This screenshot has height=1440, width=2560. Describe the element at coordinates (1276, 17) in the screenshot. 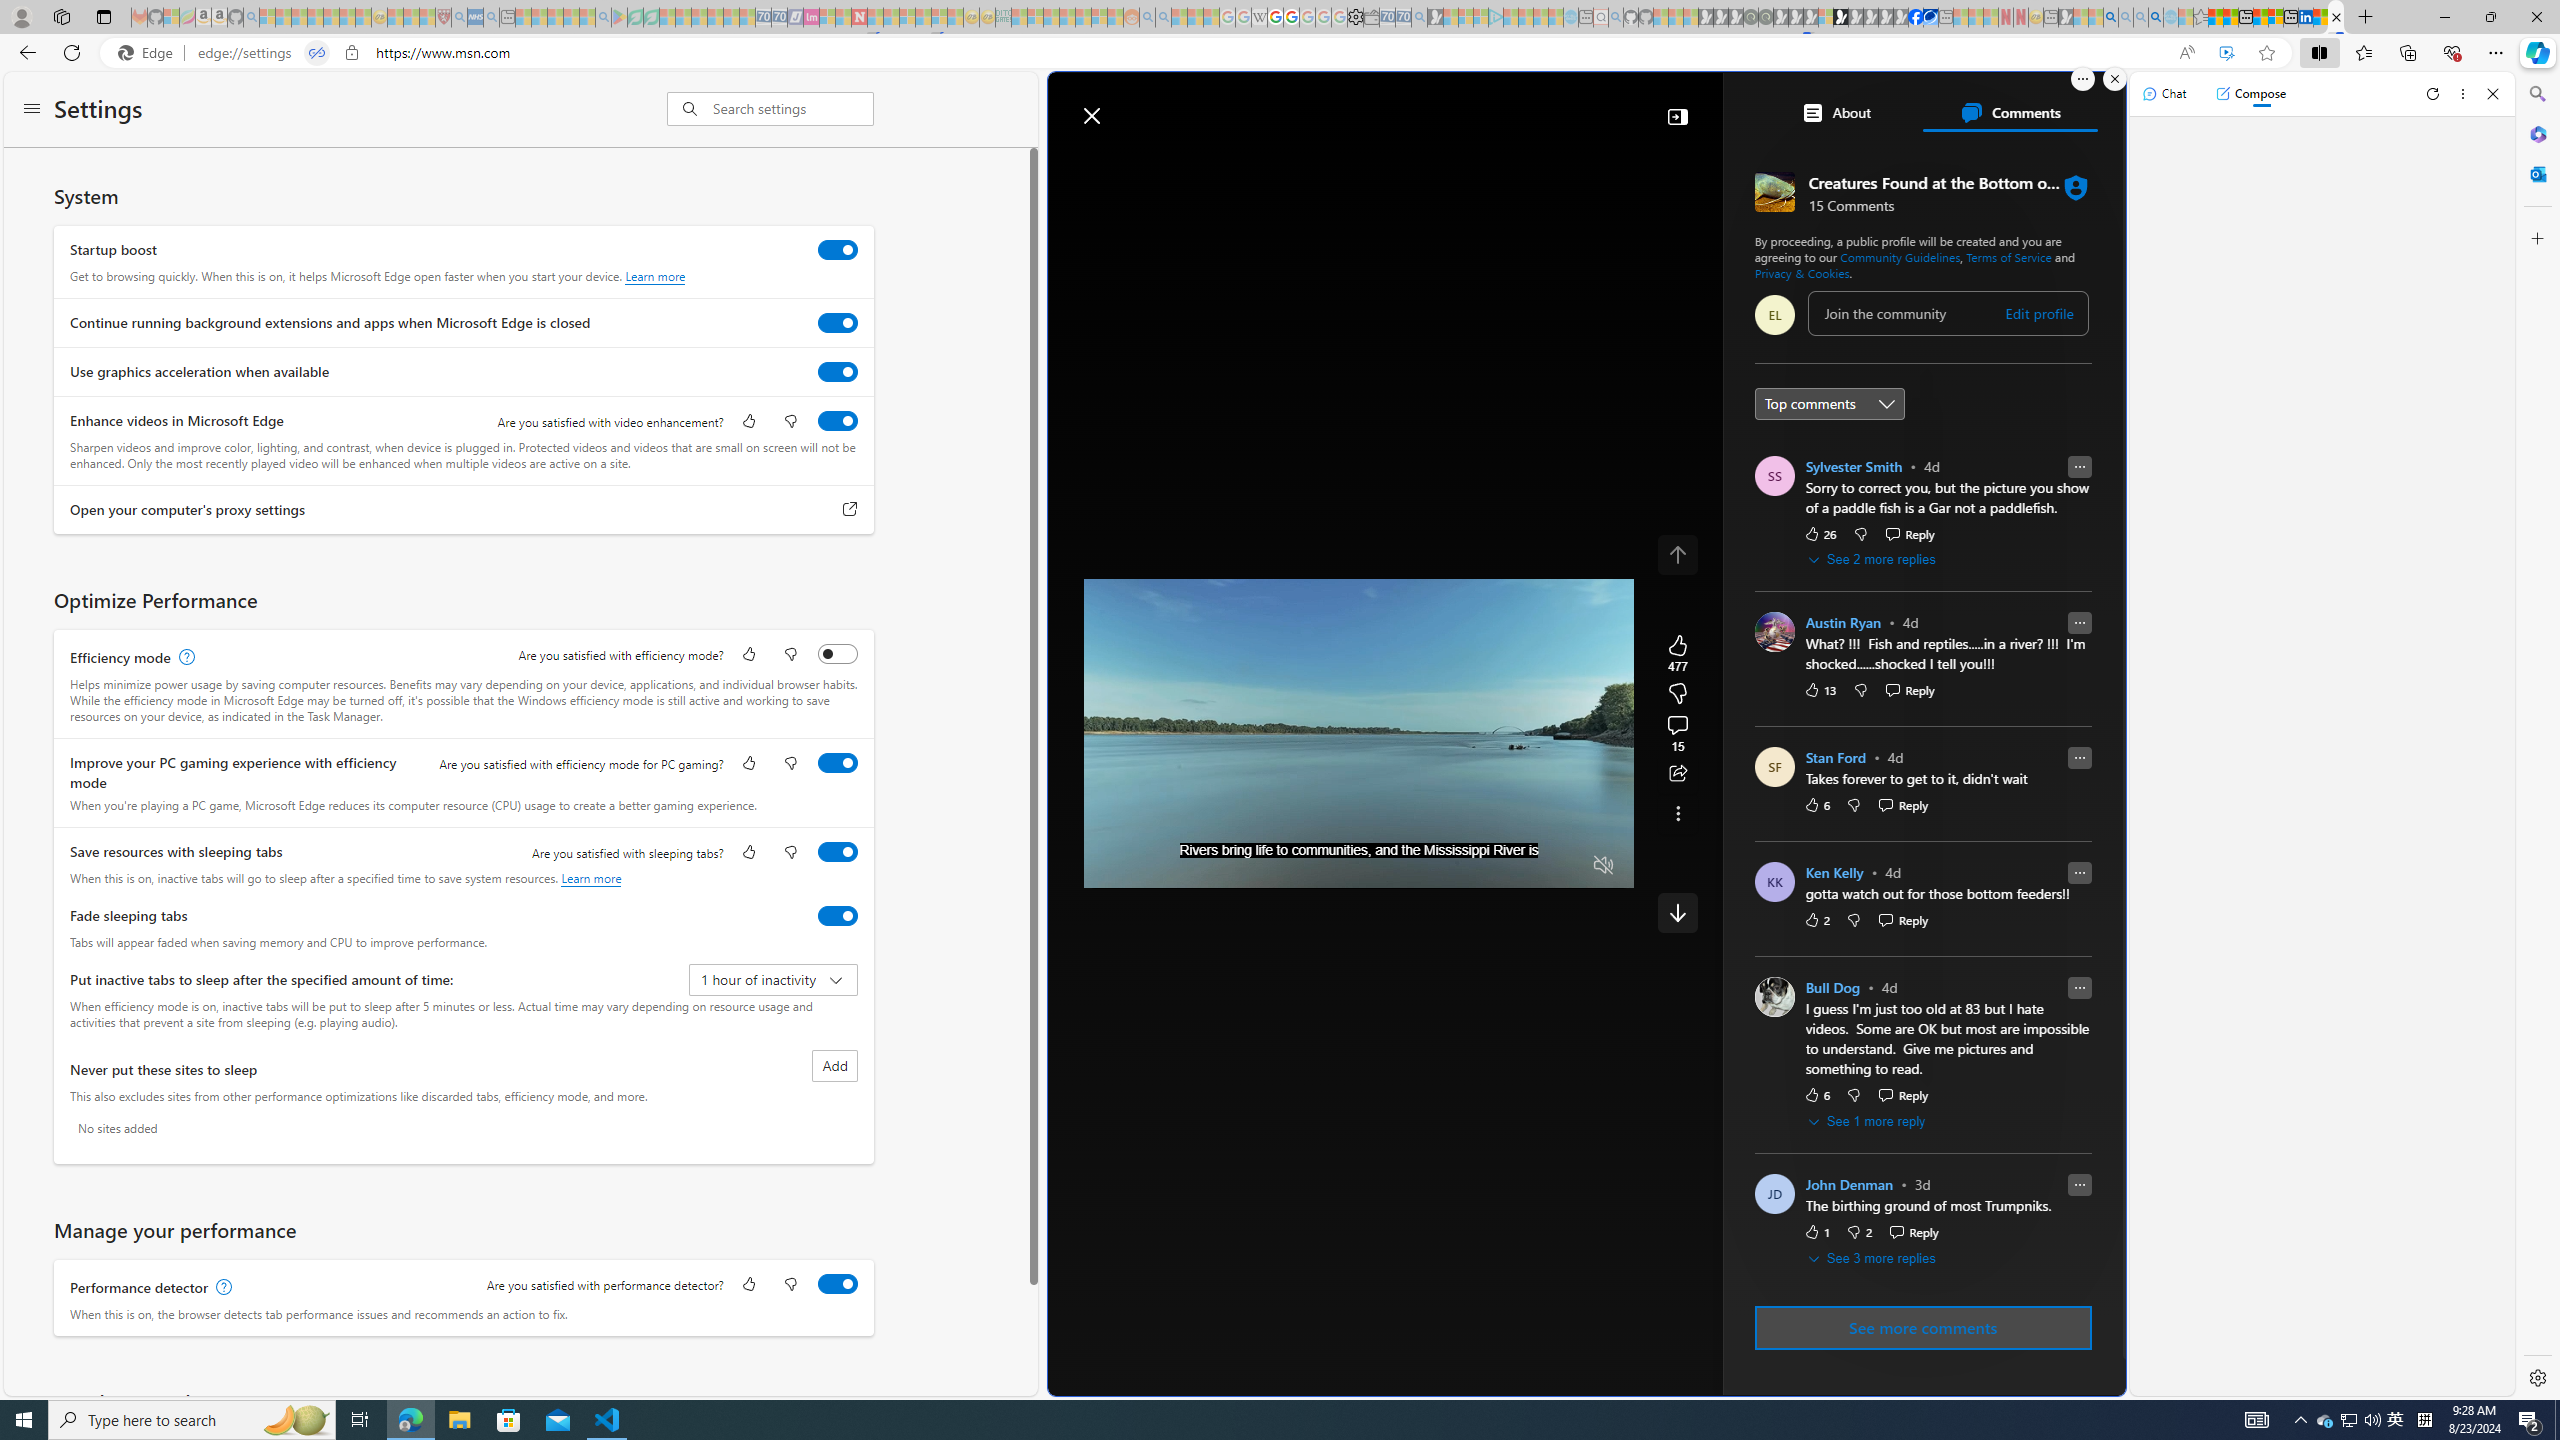

I see `Privacy Help Center - Policies Help` at that location.